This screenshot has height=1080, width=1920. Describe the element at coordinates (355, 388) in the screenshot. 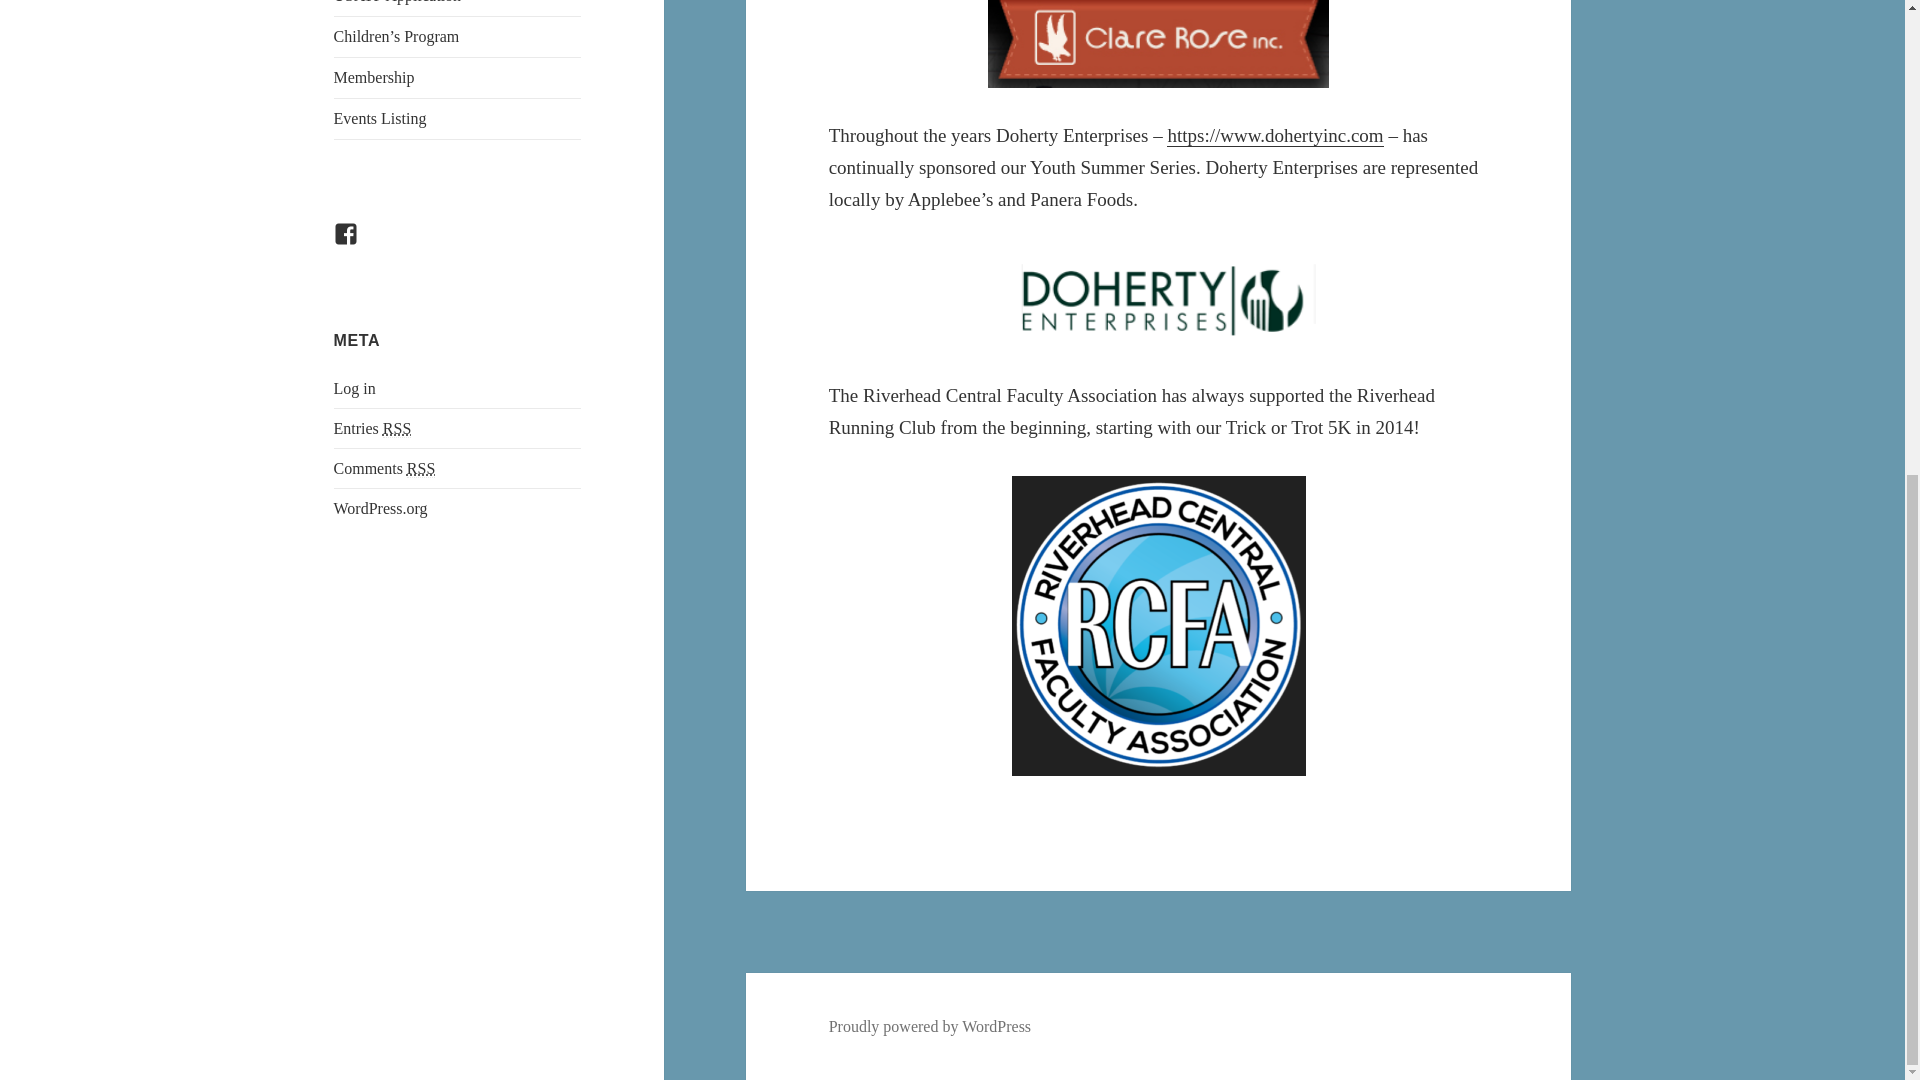

I see `Log in` at that location.